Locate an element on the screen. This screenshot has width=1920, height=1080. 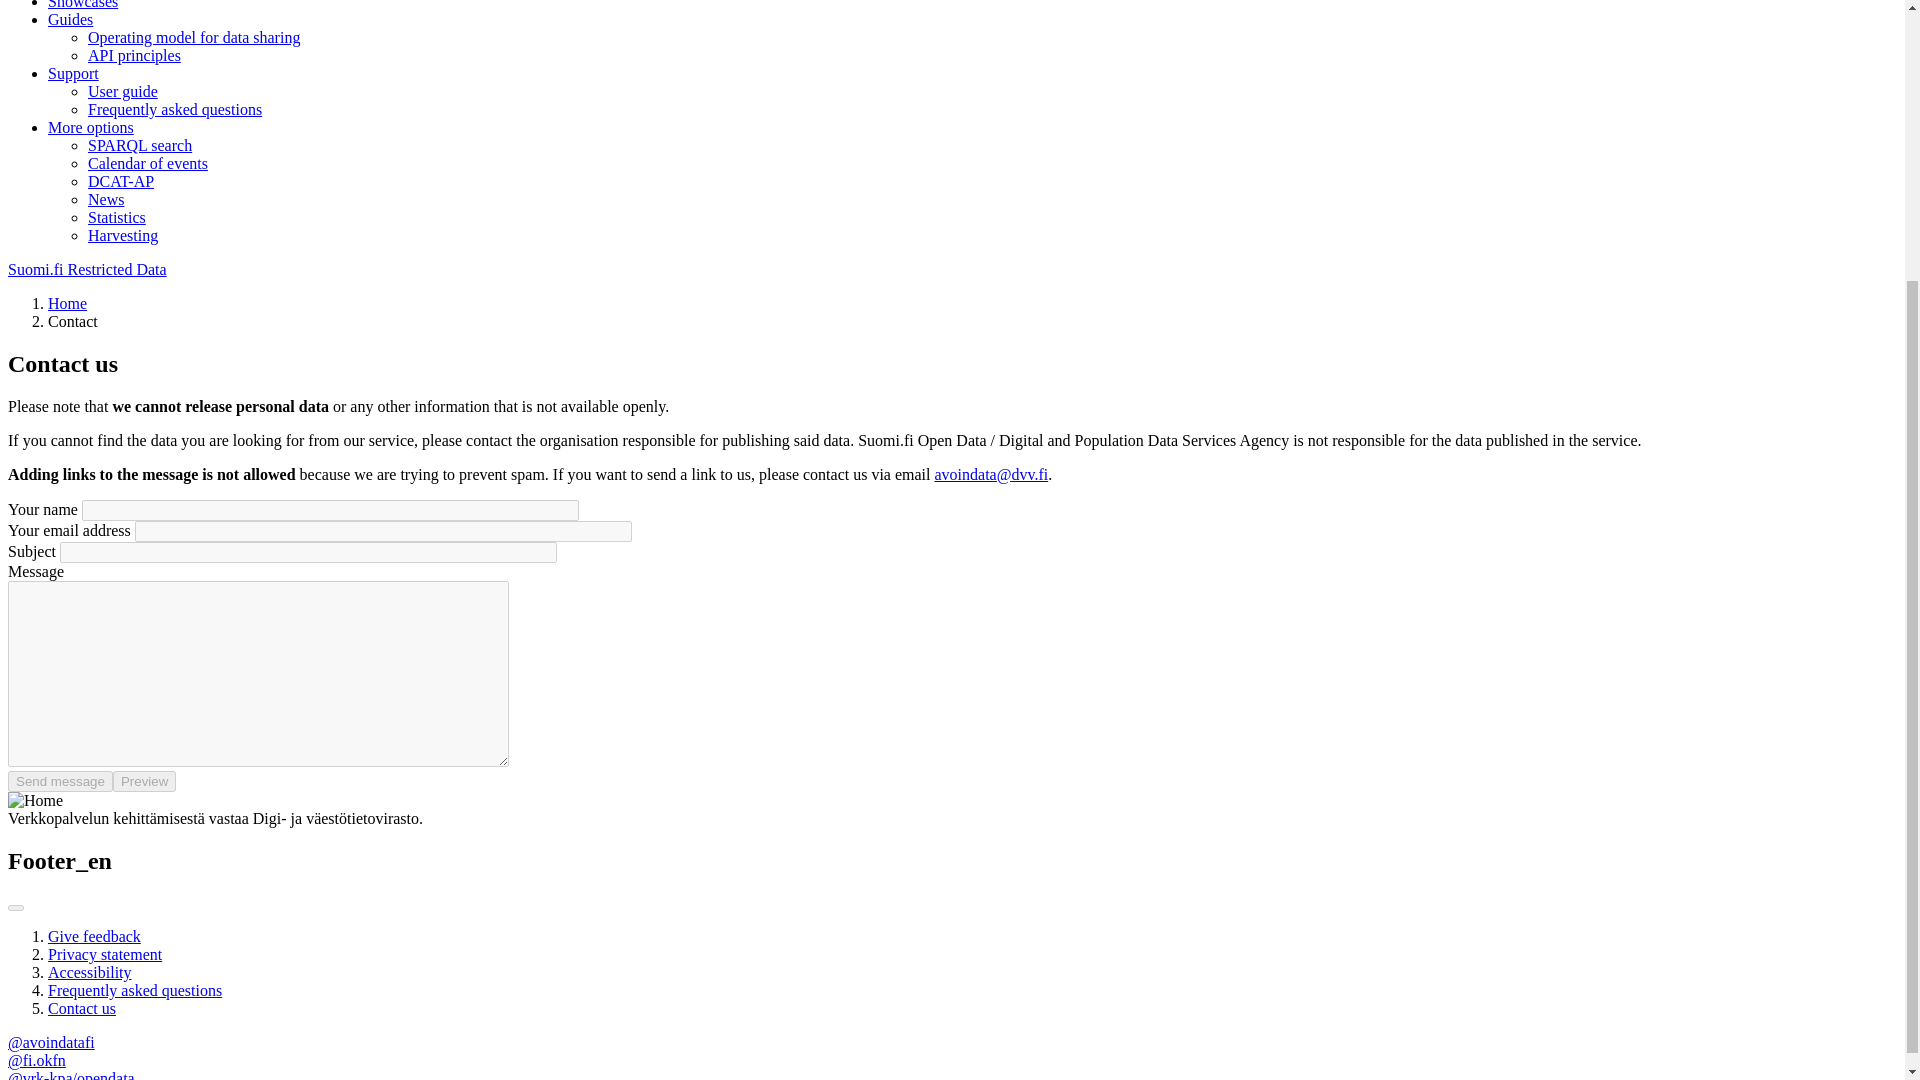
News is located at coordinates (106, 200).